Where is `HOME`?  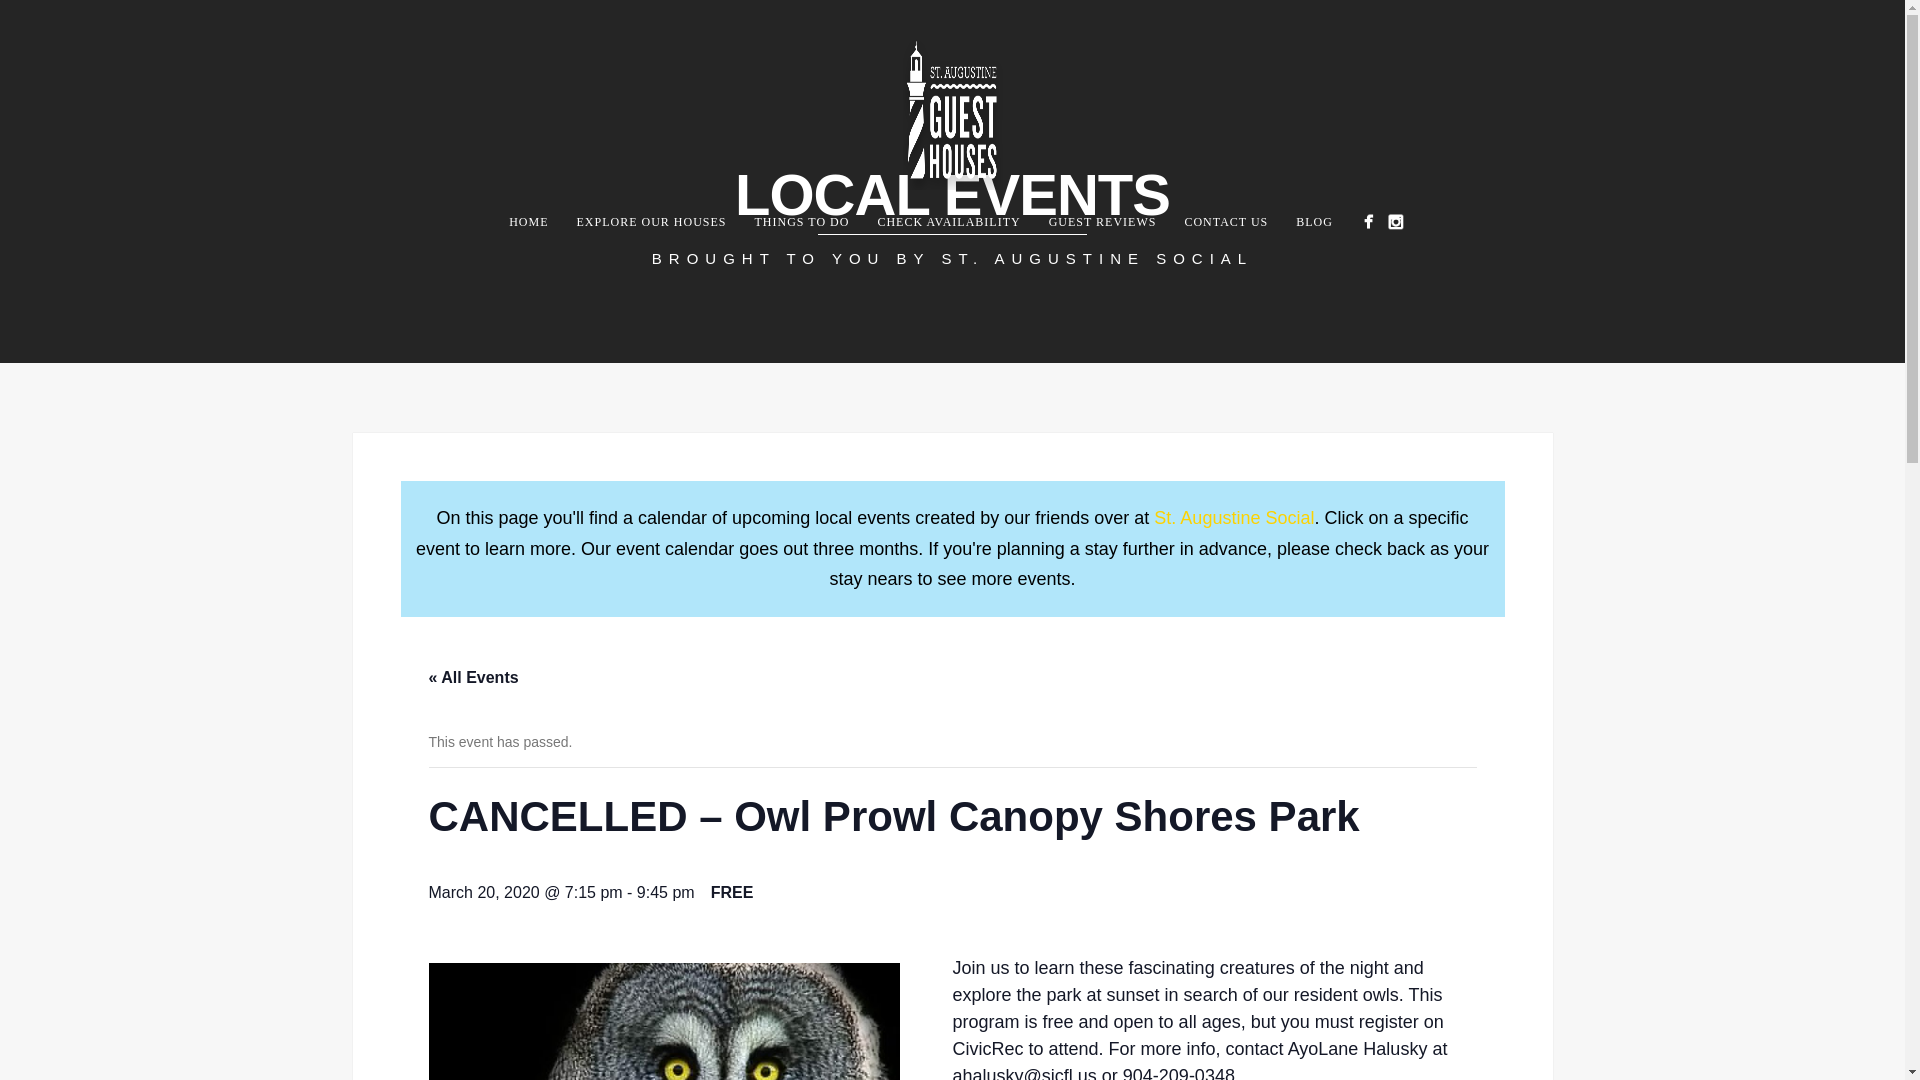
HOME is located at coordinates (528, 222).